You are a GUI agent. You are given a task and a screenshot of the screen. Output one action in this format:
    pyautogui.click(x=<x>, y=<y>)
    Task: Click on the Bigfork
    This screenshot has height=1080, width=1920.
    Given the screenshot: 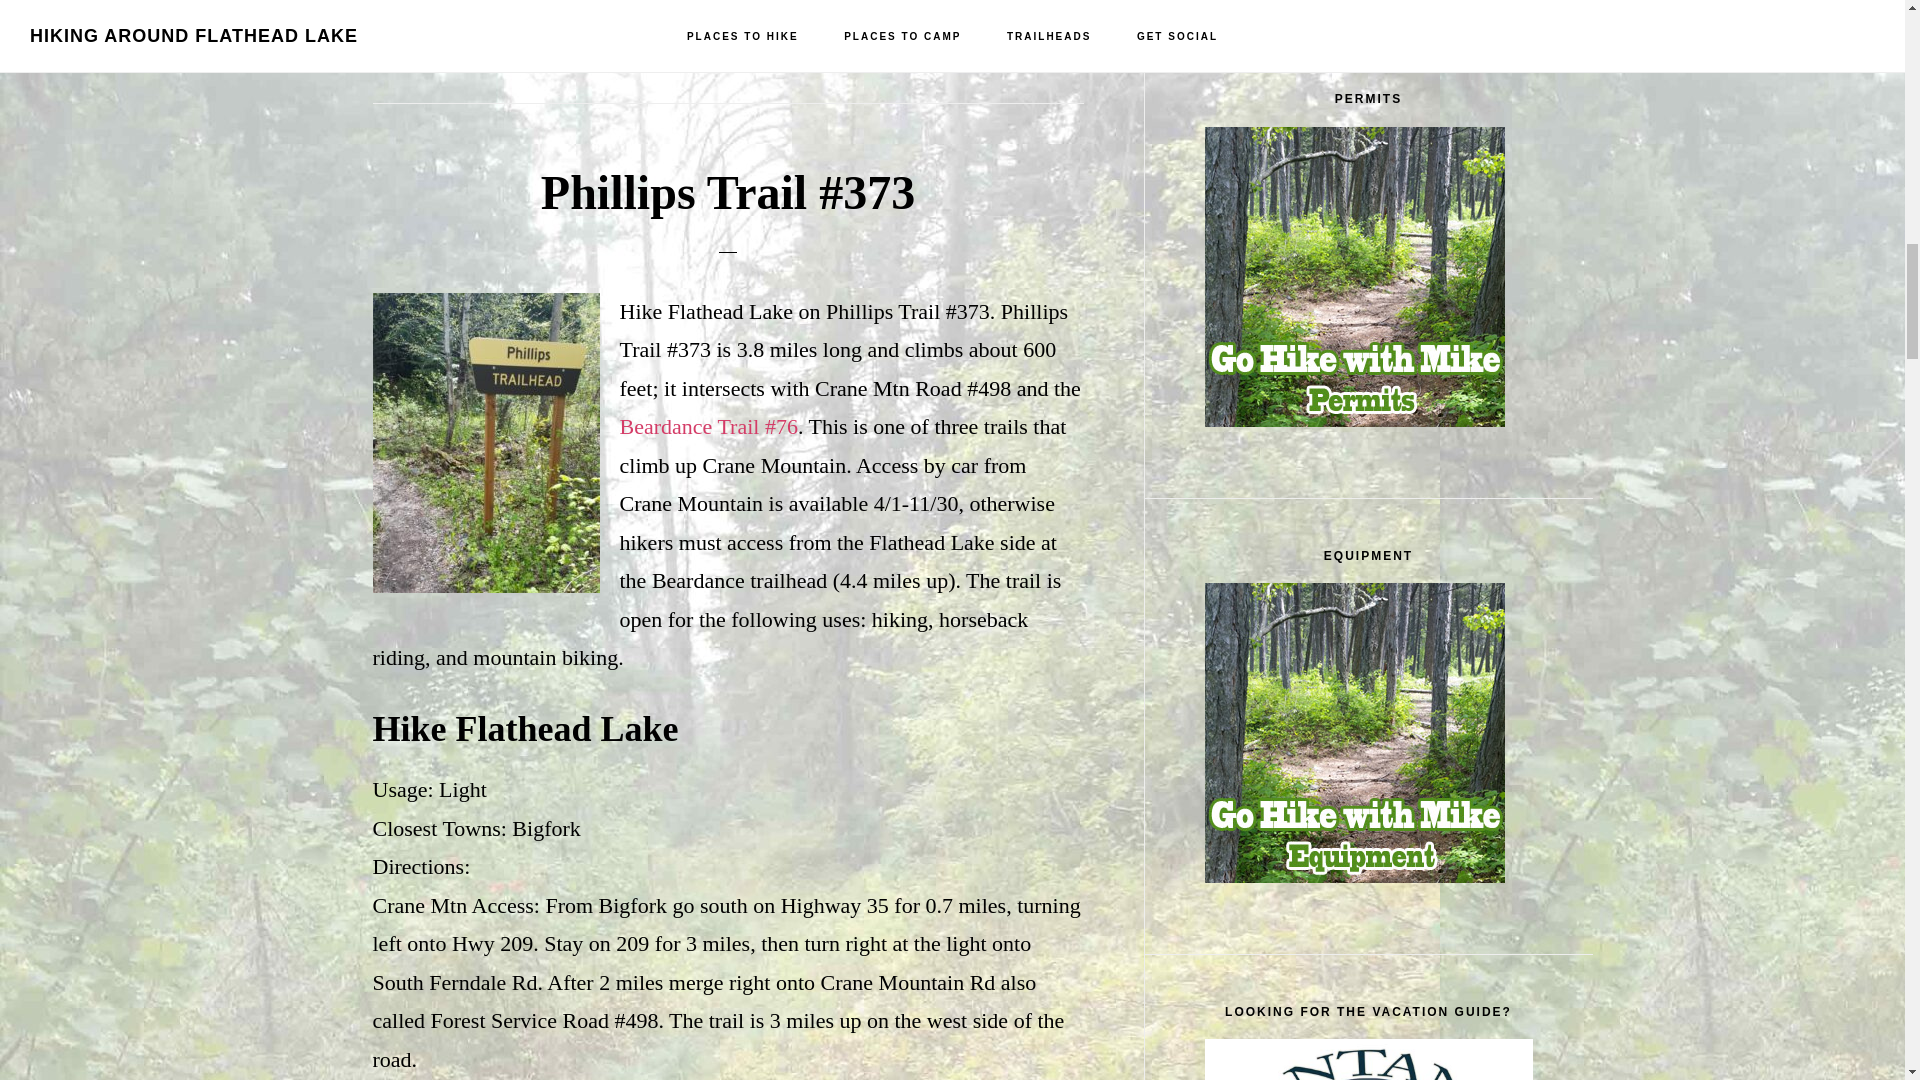 What is the action you would take?
    pyautogui.click(x=516, y=24)
    